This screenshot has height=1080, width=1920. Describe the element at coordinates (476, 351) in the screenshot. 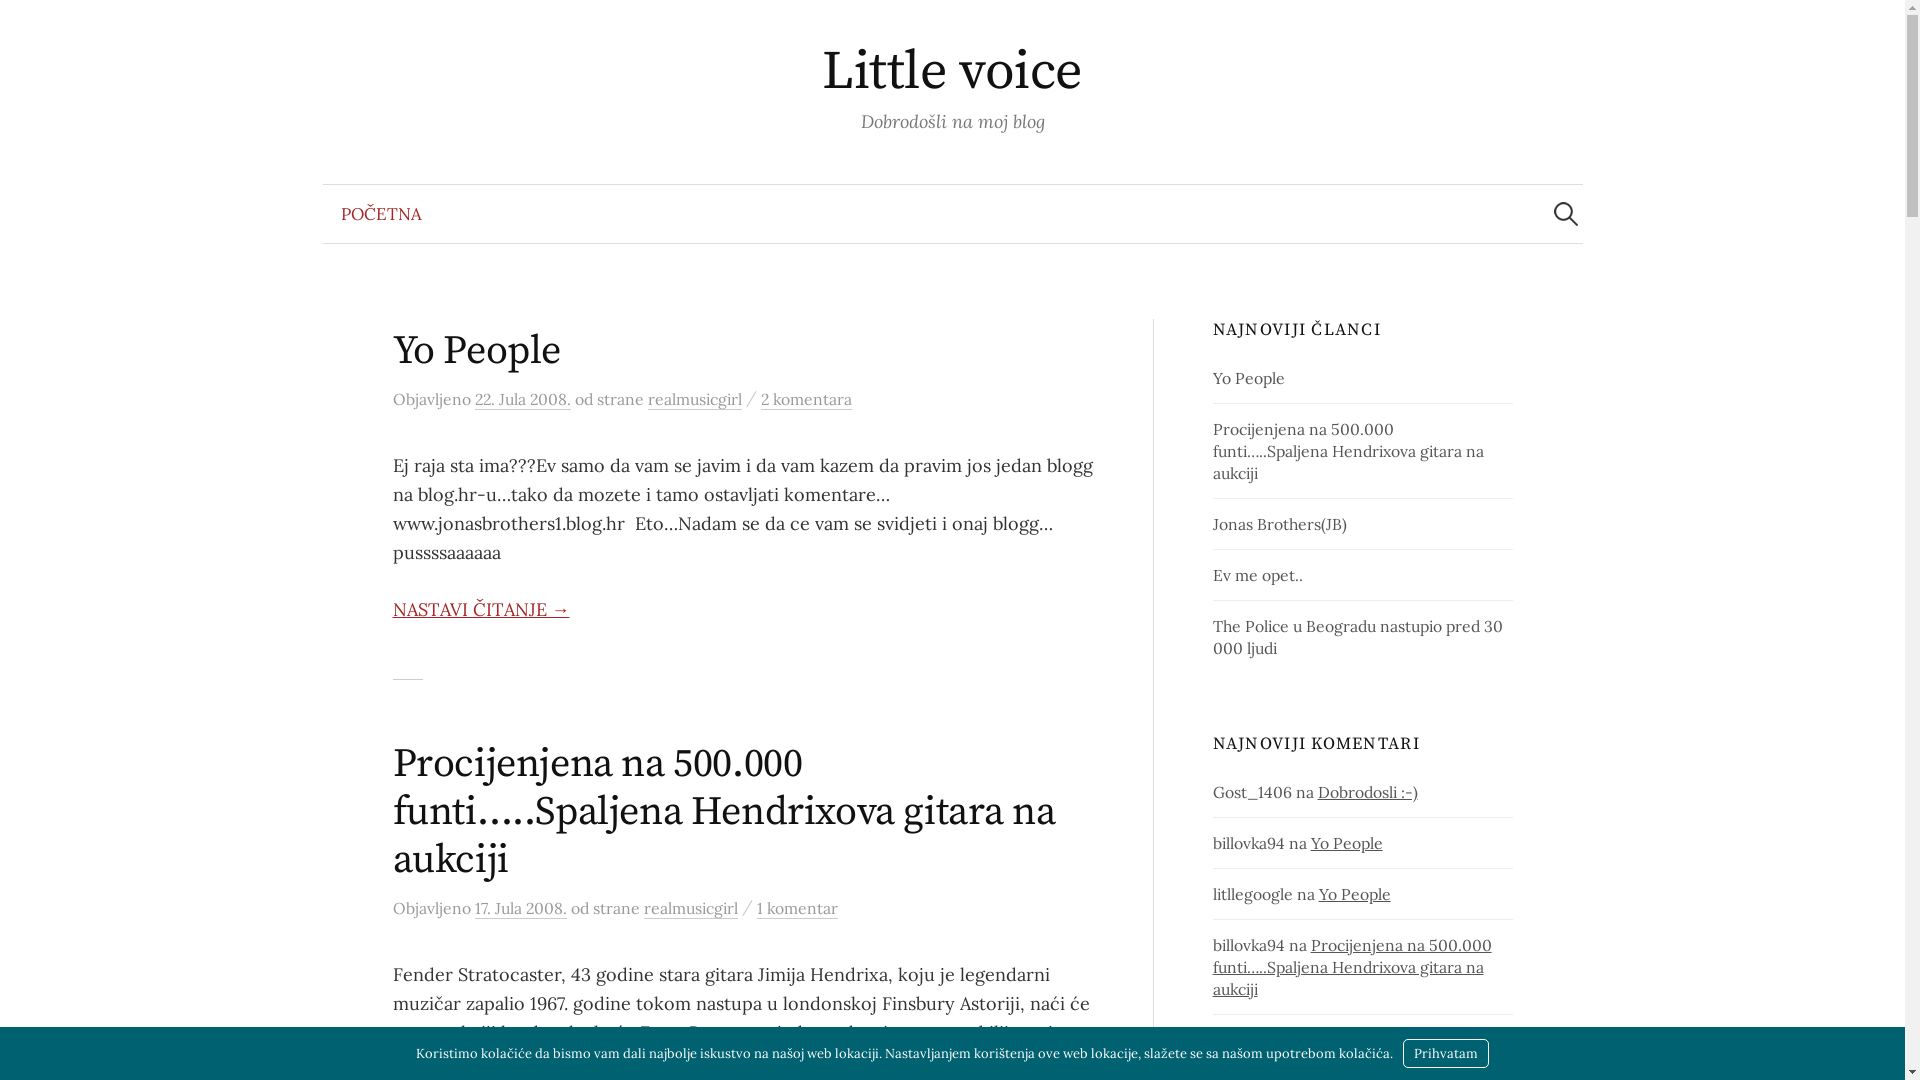

I see `Yo People` at that location.